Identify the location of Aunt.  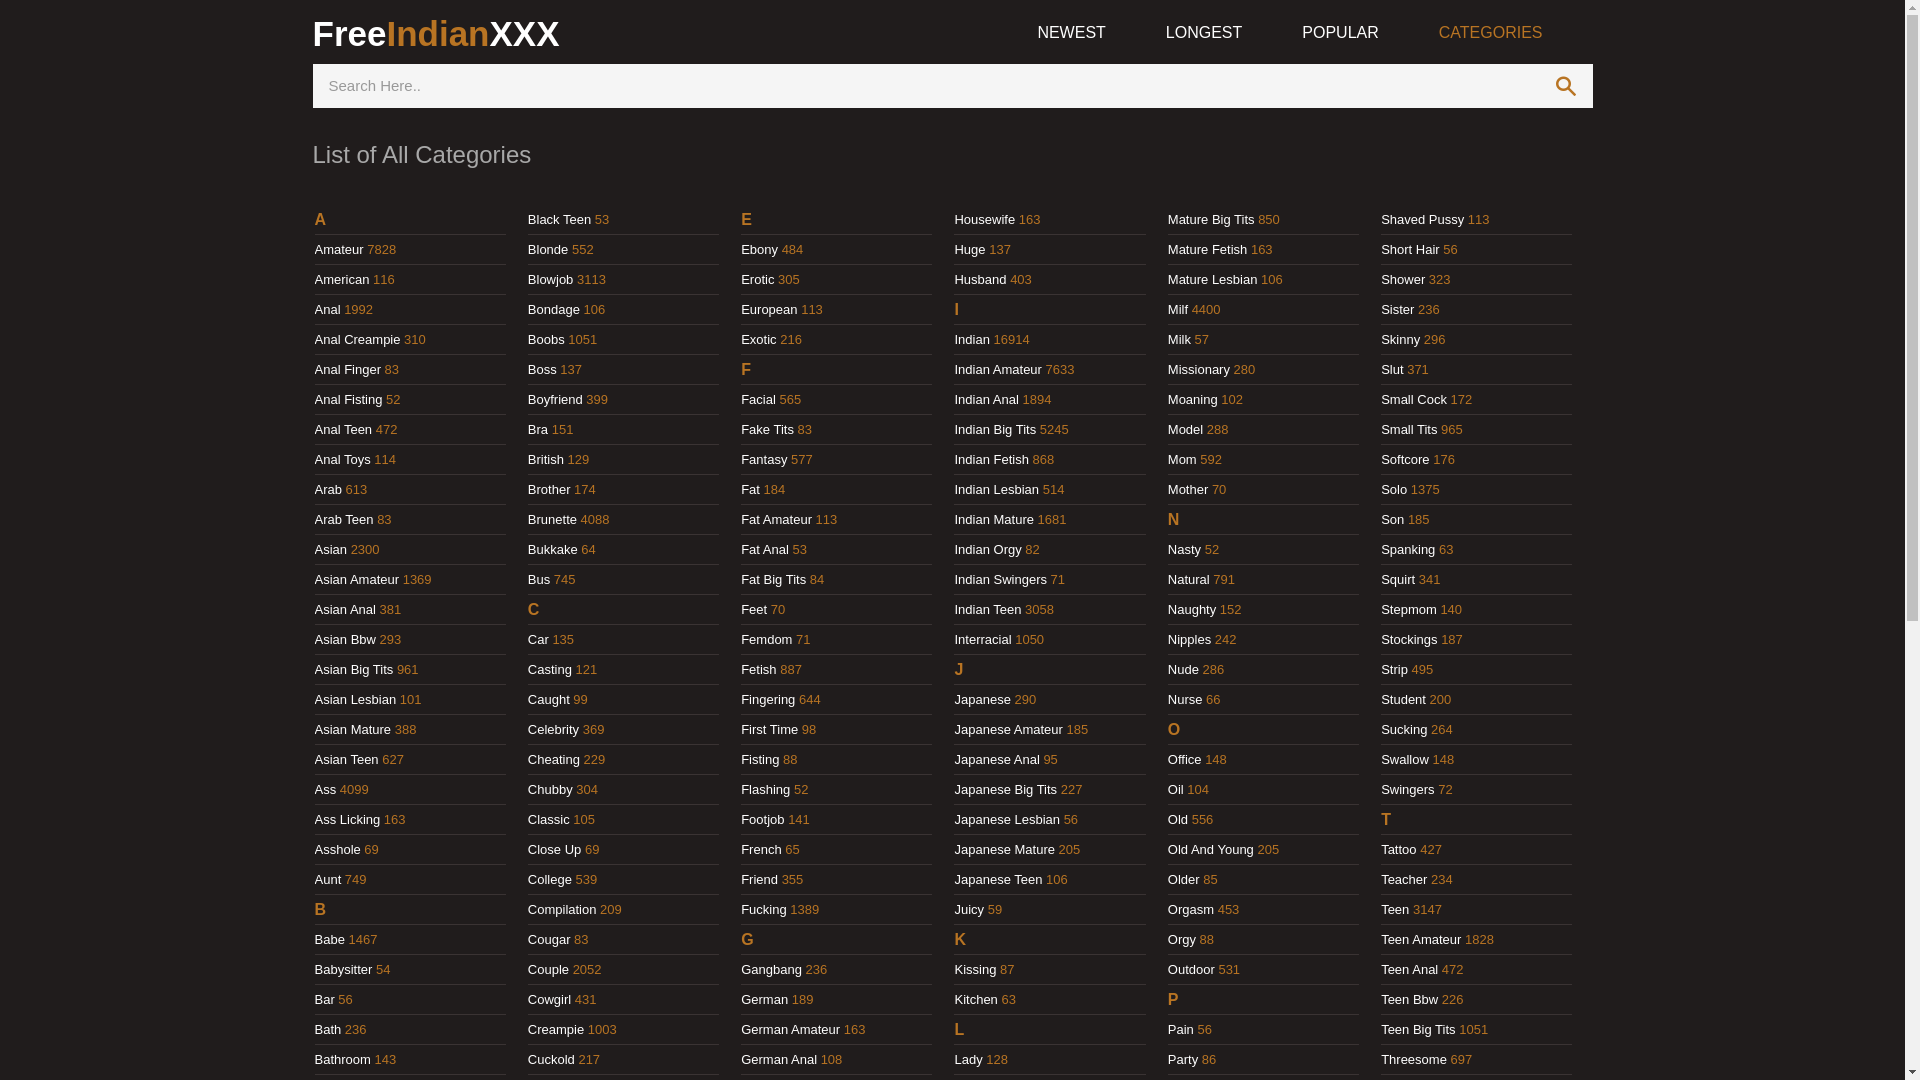
(328, 880).